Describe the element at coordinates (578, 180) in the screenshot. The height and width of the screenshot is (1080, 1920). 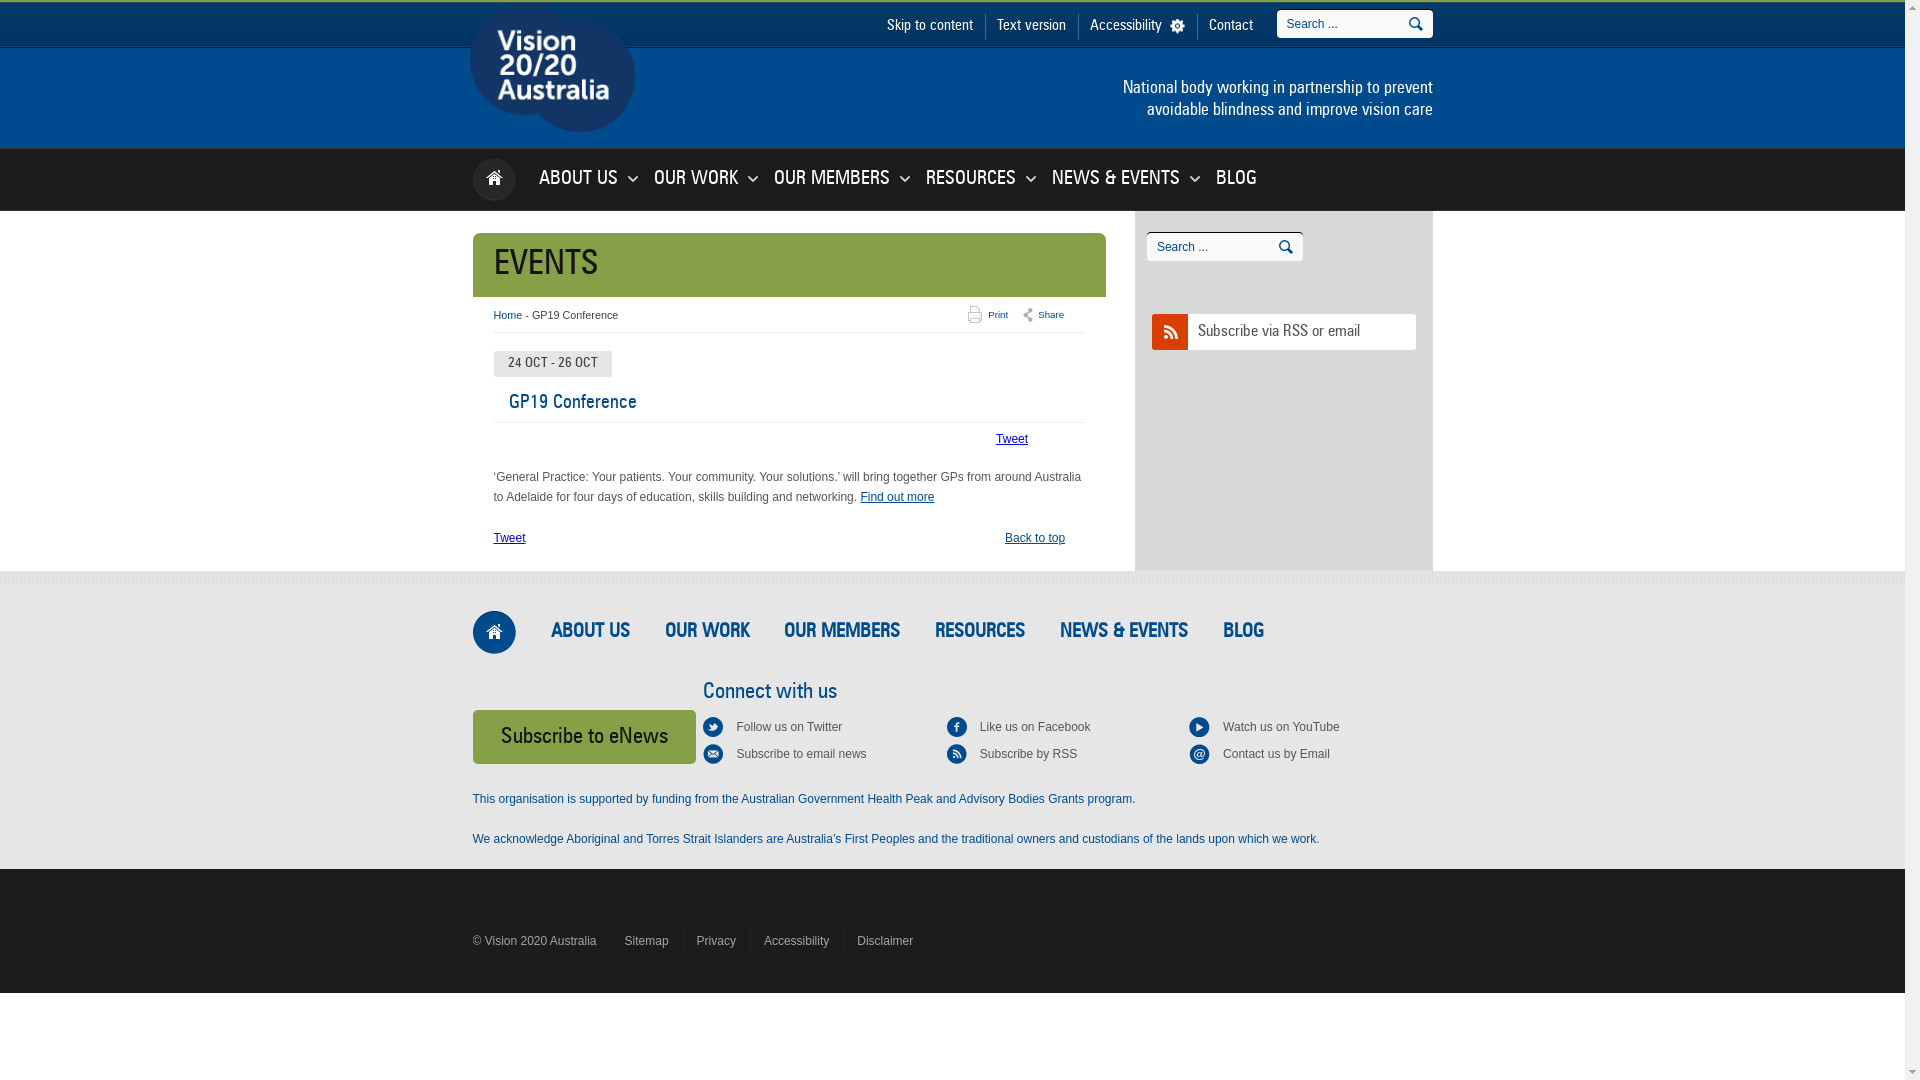
I see `ABOUT US` at that location.